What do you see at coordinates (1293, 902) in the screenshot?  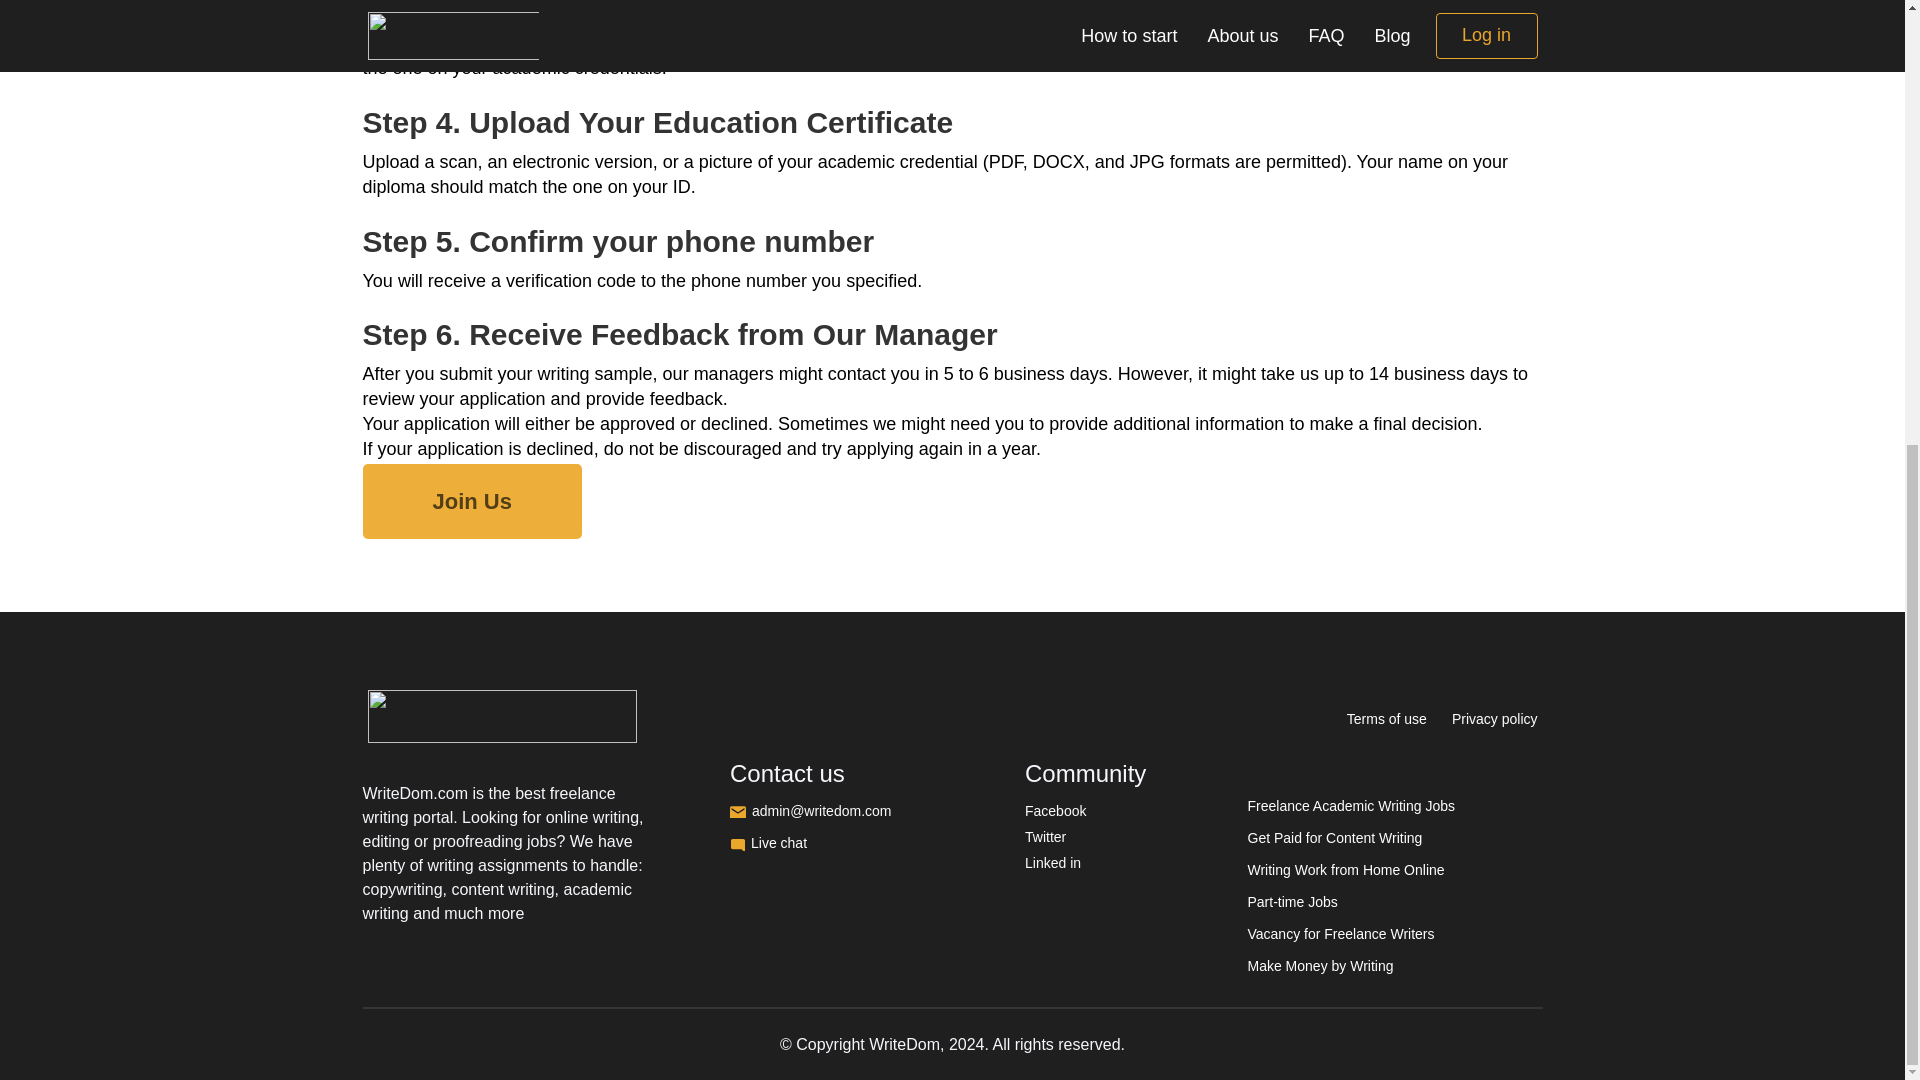 I see `Part-time Jobs` at bounding box center [1293, 902].